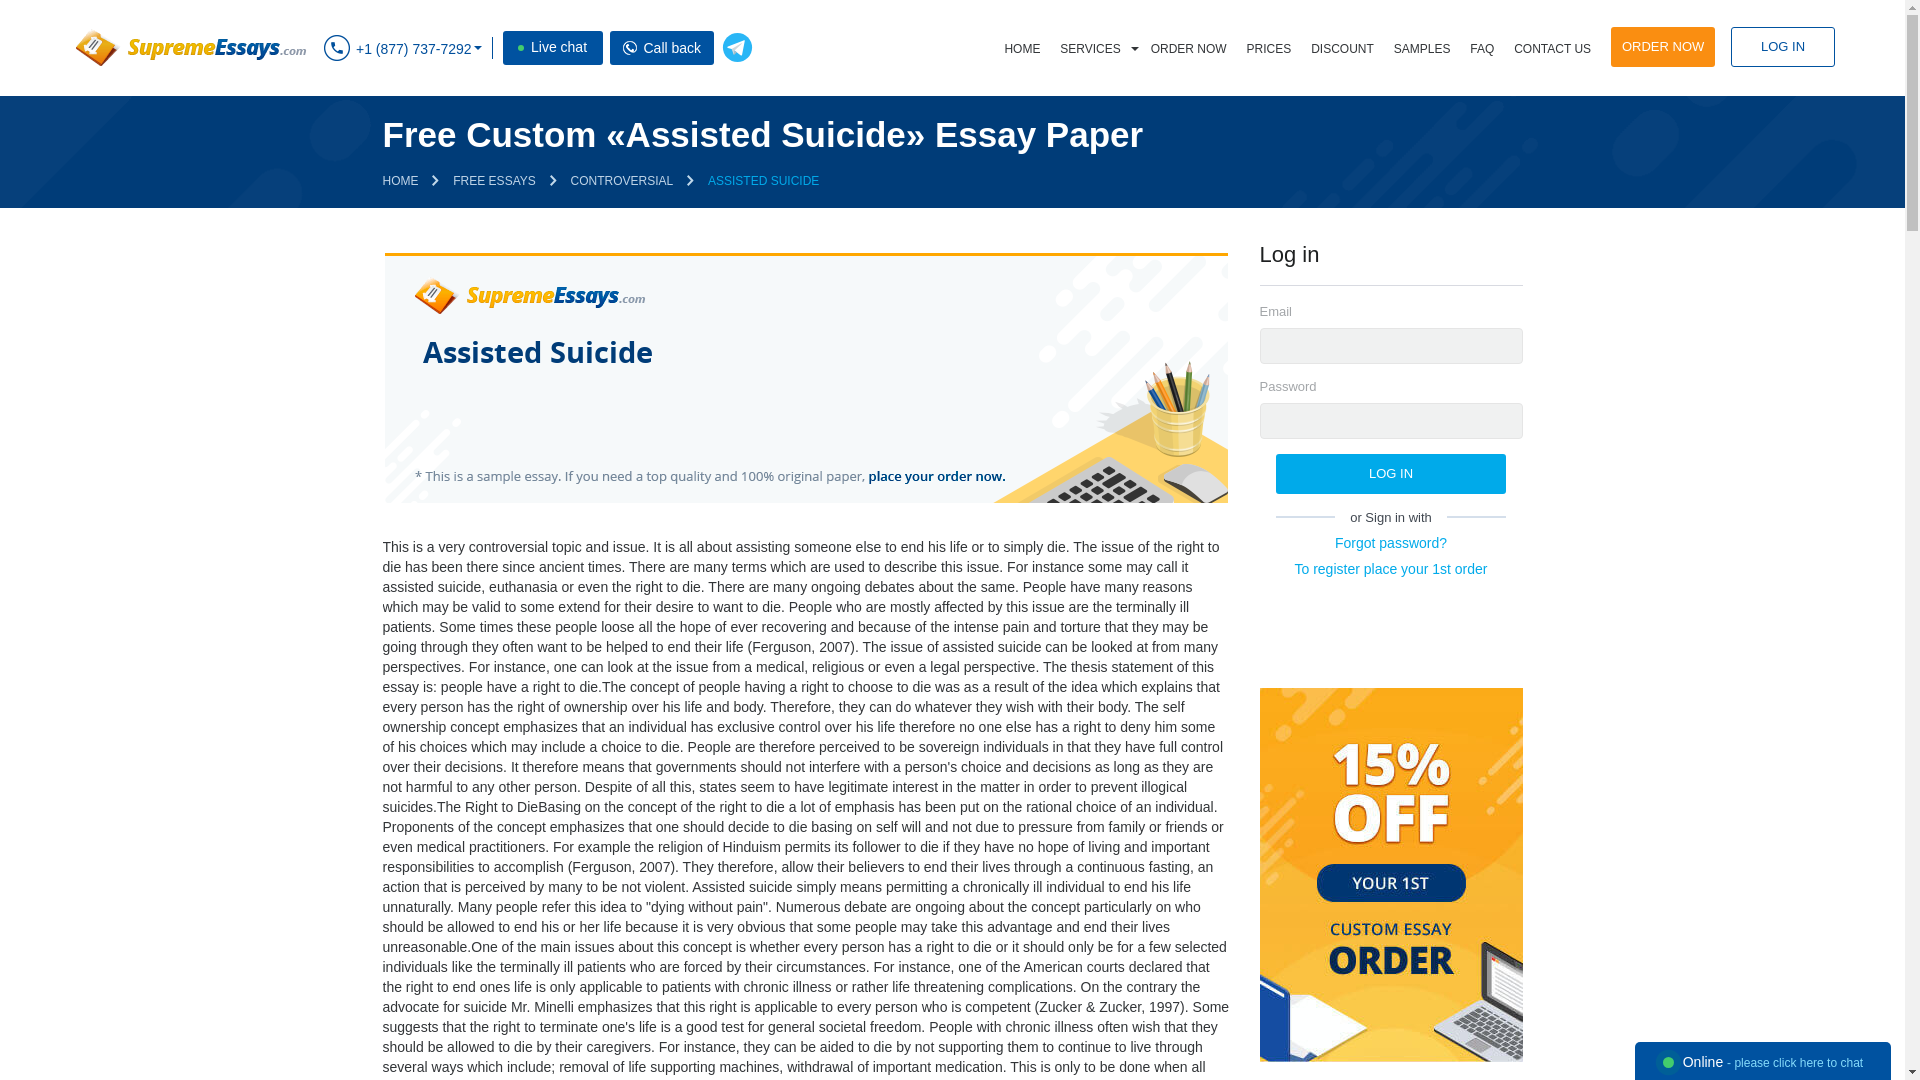 This screenshot has height=1080, width=1920. Describe the element at coordinates (1342, 49) in the screenshot. I see `DISCOUNT` at that location.